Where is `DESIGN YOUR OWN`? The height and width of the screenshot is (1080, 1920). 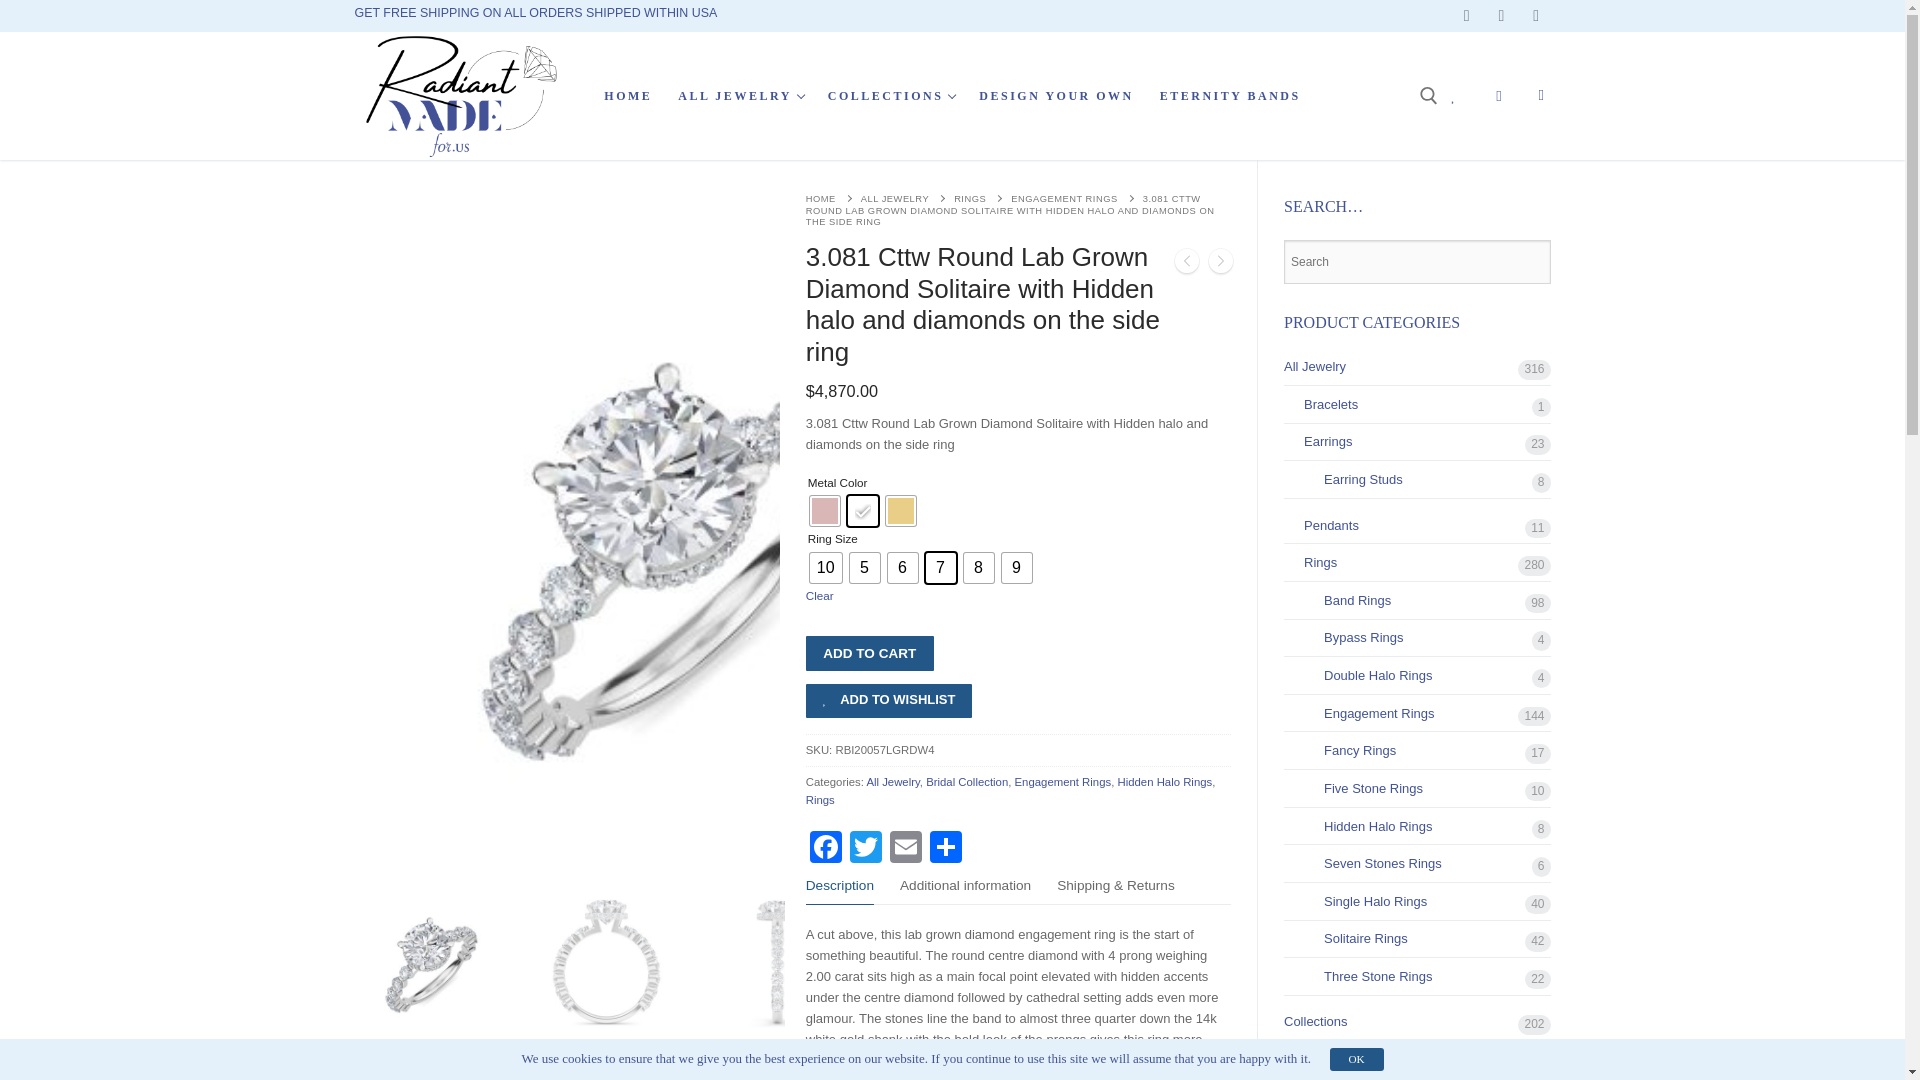
DESIGN YOUR OWN is located at coordinates (1230, 96).